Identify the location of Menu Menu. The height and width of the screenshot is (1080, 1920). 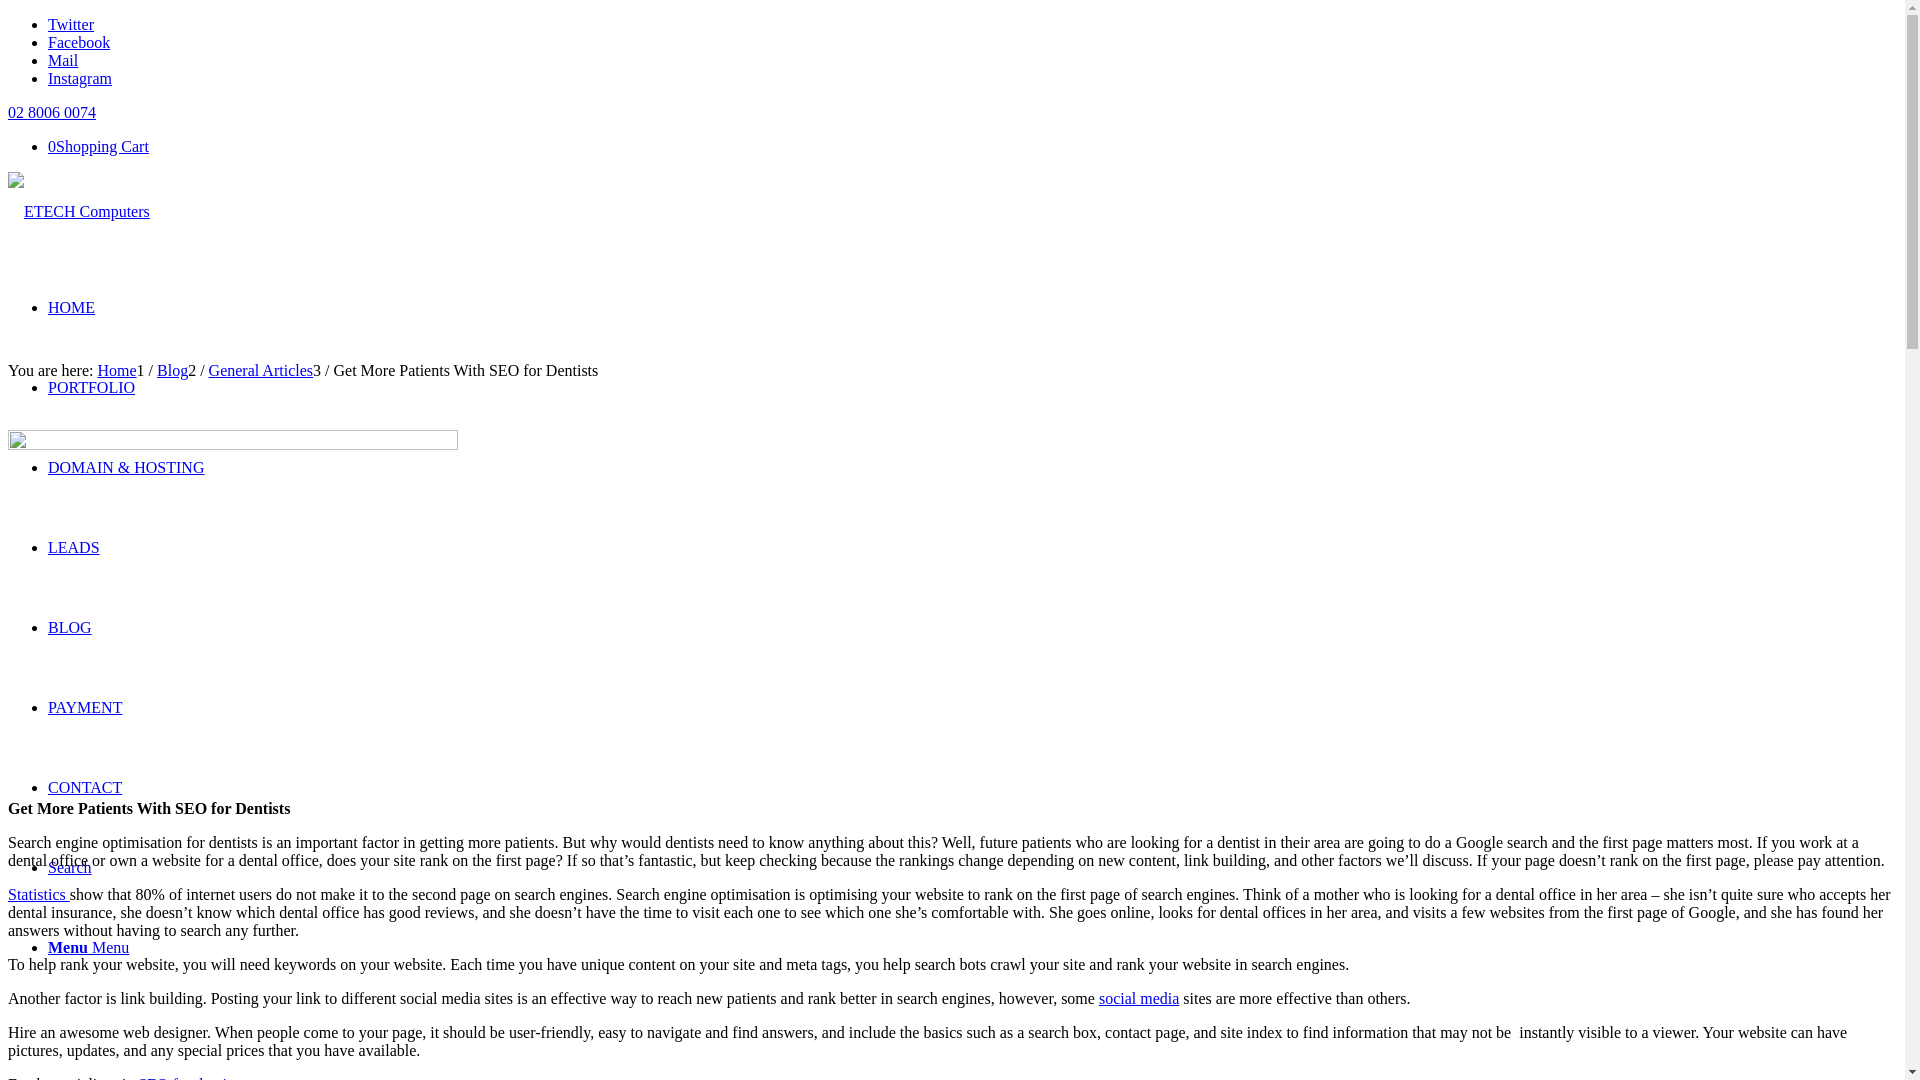
(88, 948).